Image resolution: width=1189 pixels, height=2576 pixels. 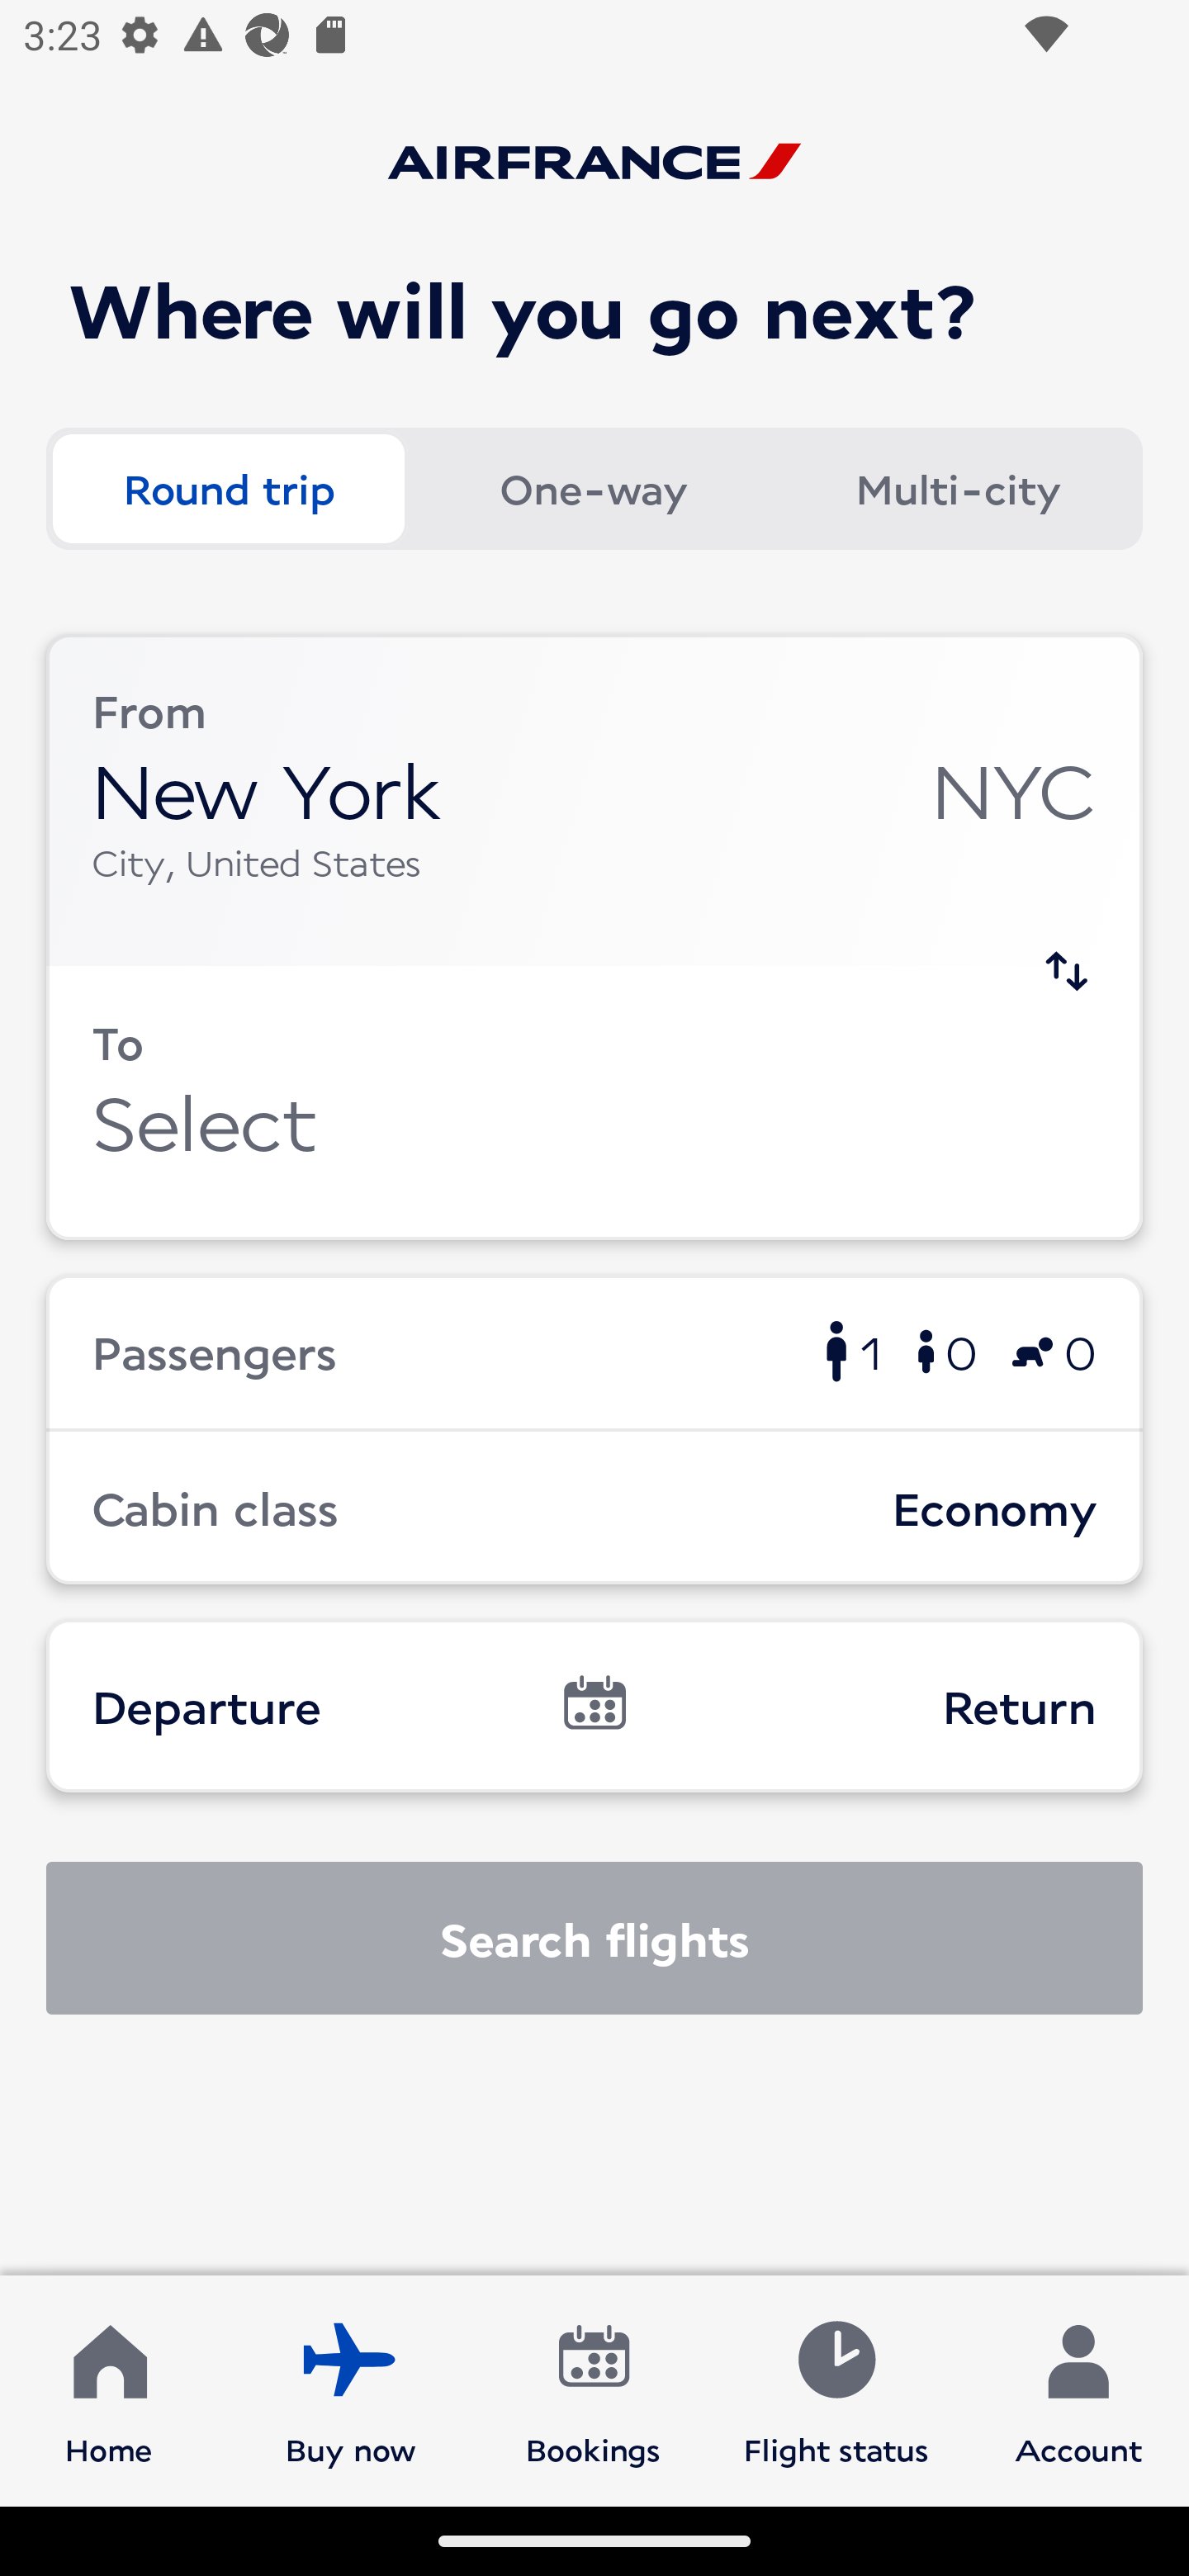 I want to click on Passengers 1 0 0, so click(x=594, y=1351).